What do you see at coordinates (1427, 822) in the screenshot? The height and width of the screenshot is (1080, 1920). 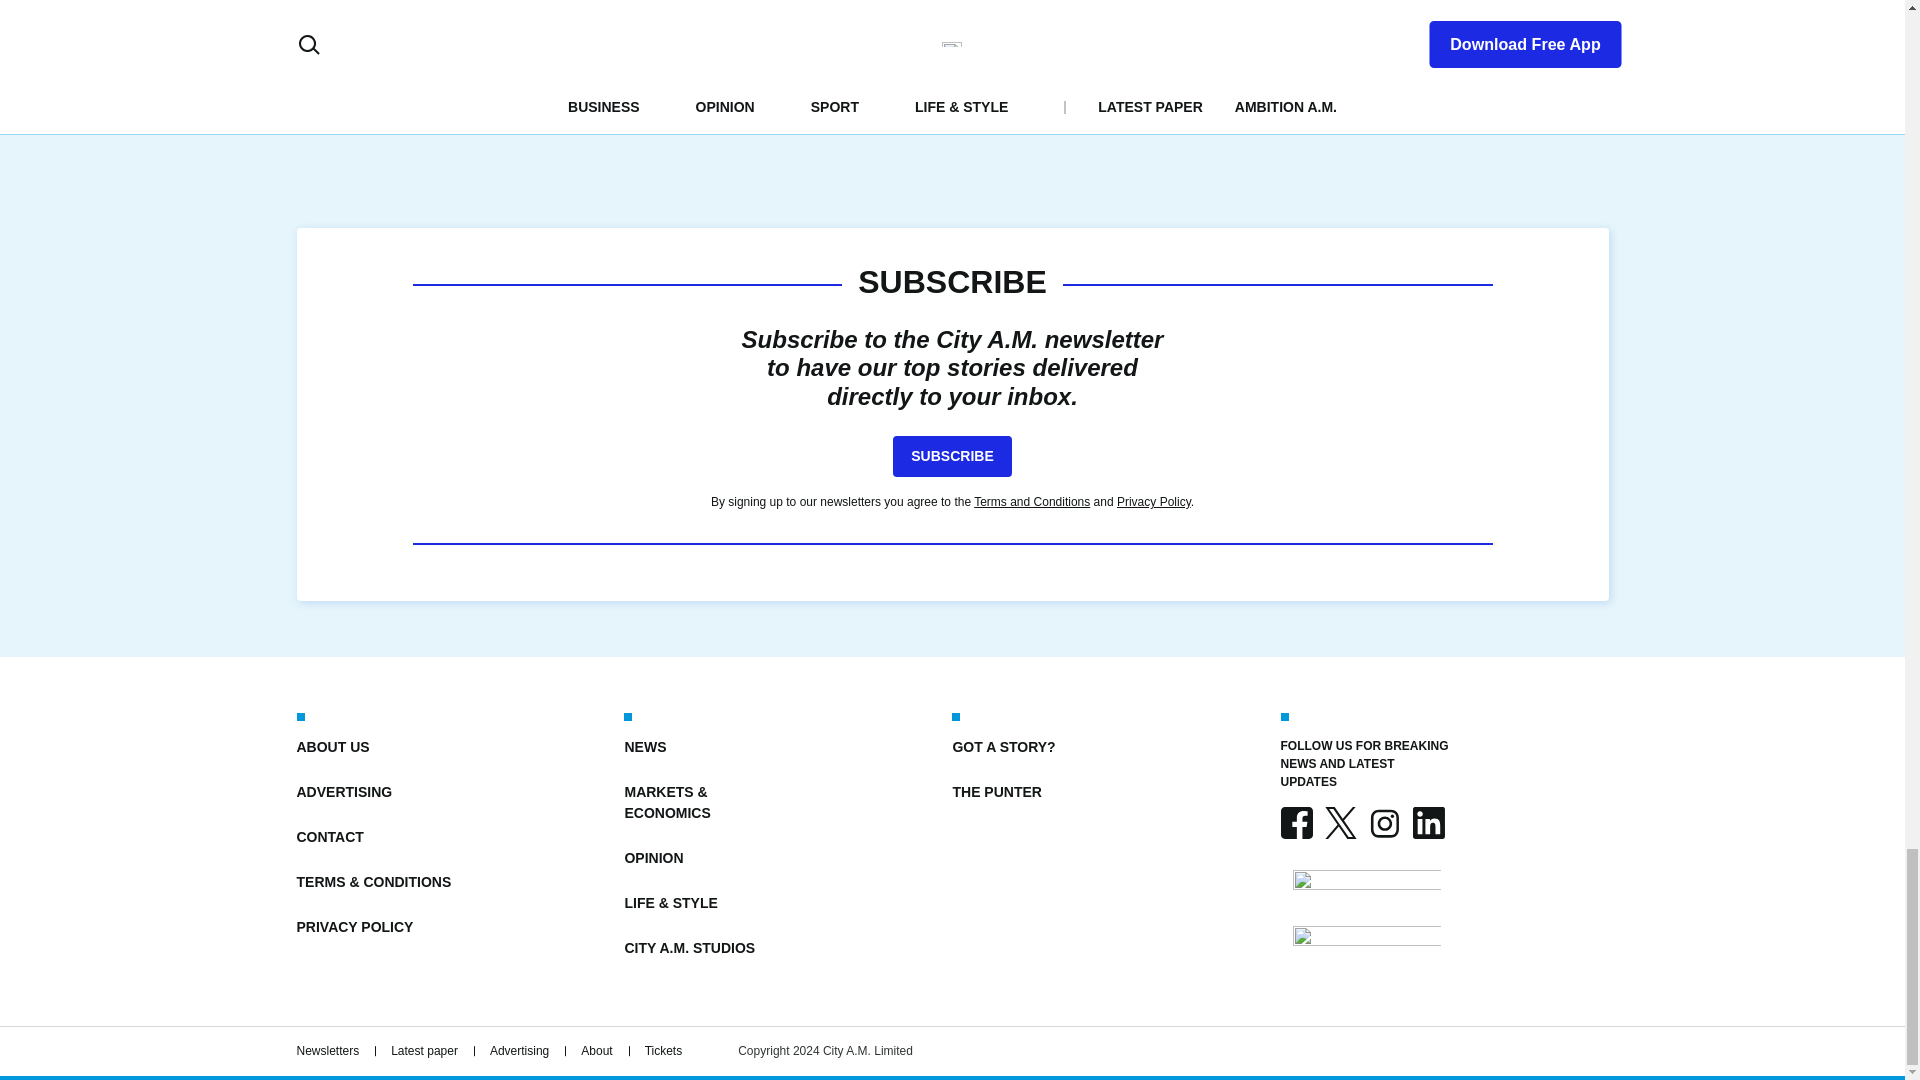 I see `LINKEDIN` at bounding box center [1427, 822].